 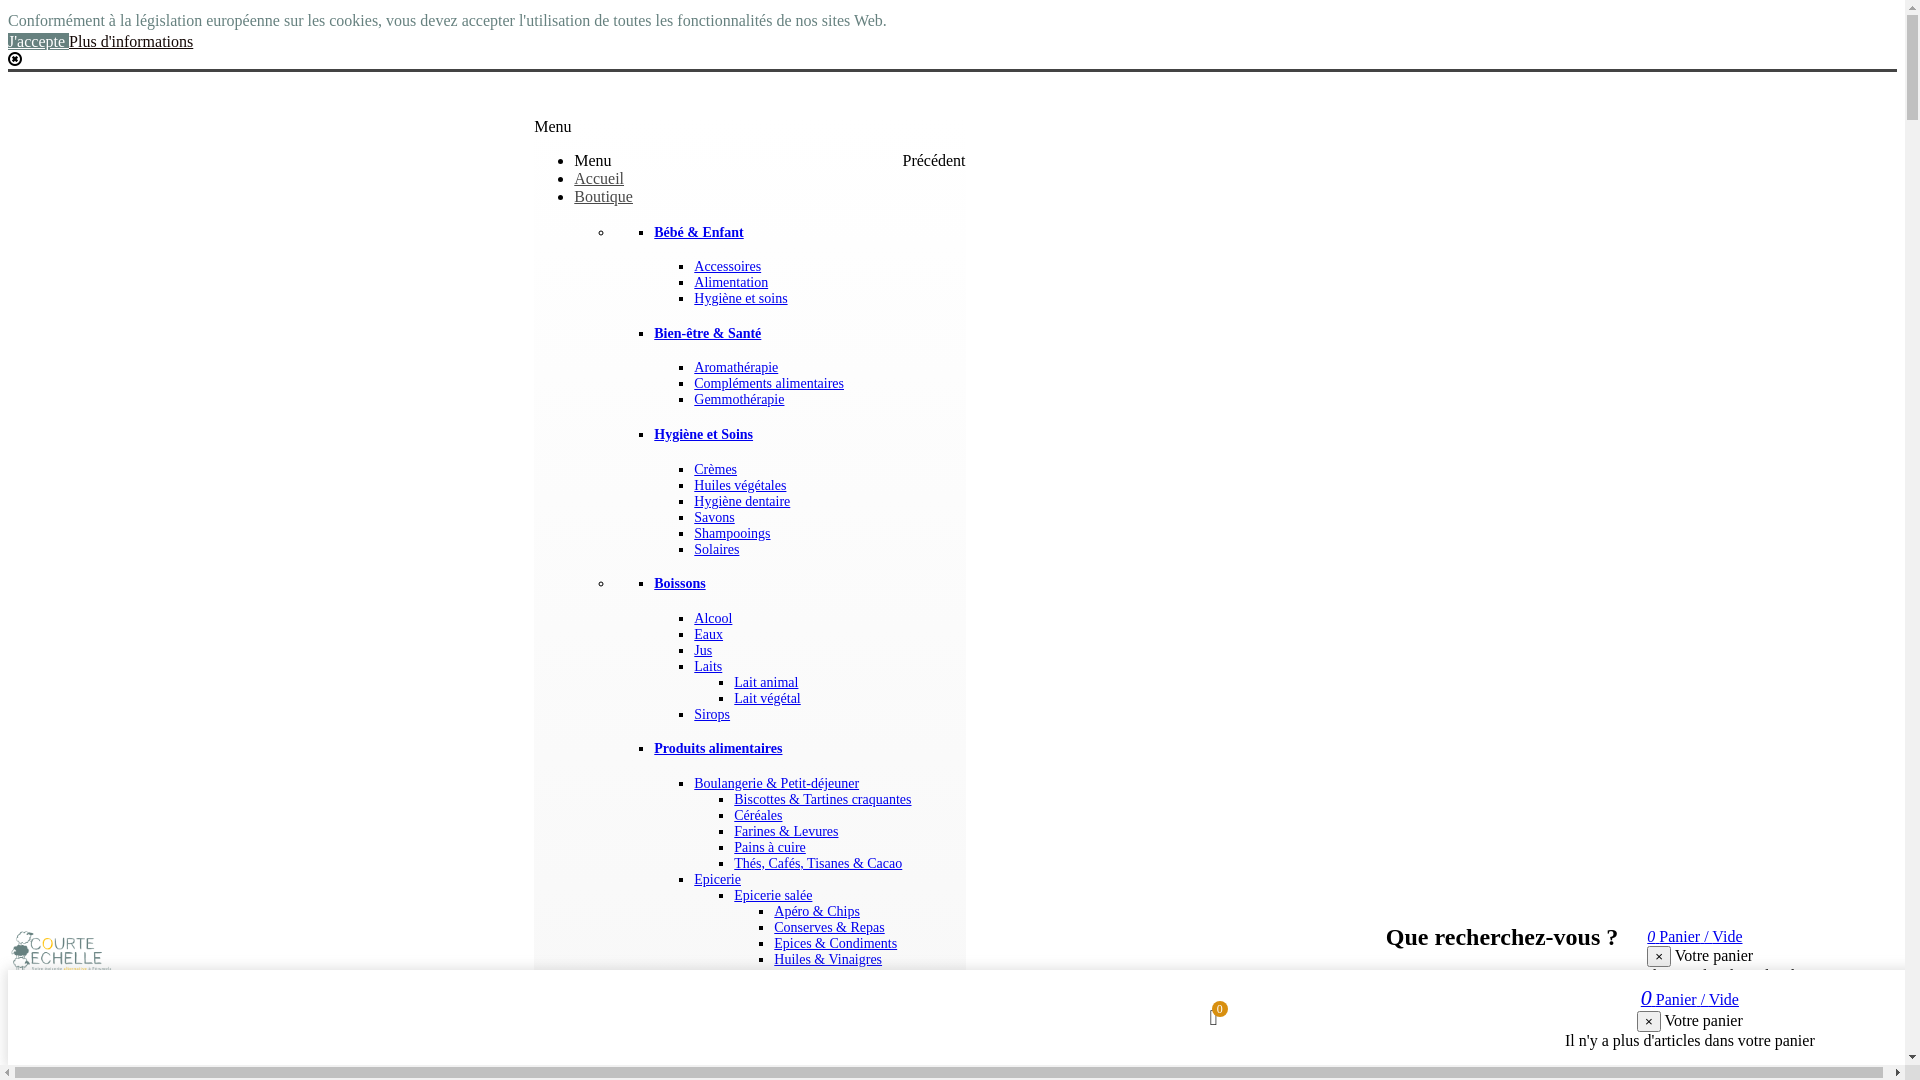 What do you see at coordinates (718, 880) in the screenshot?
I see `Epicerie` at bounding box center [718, 880].